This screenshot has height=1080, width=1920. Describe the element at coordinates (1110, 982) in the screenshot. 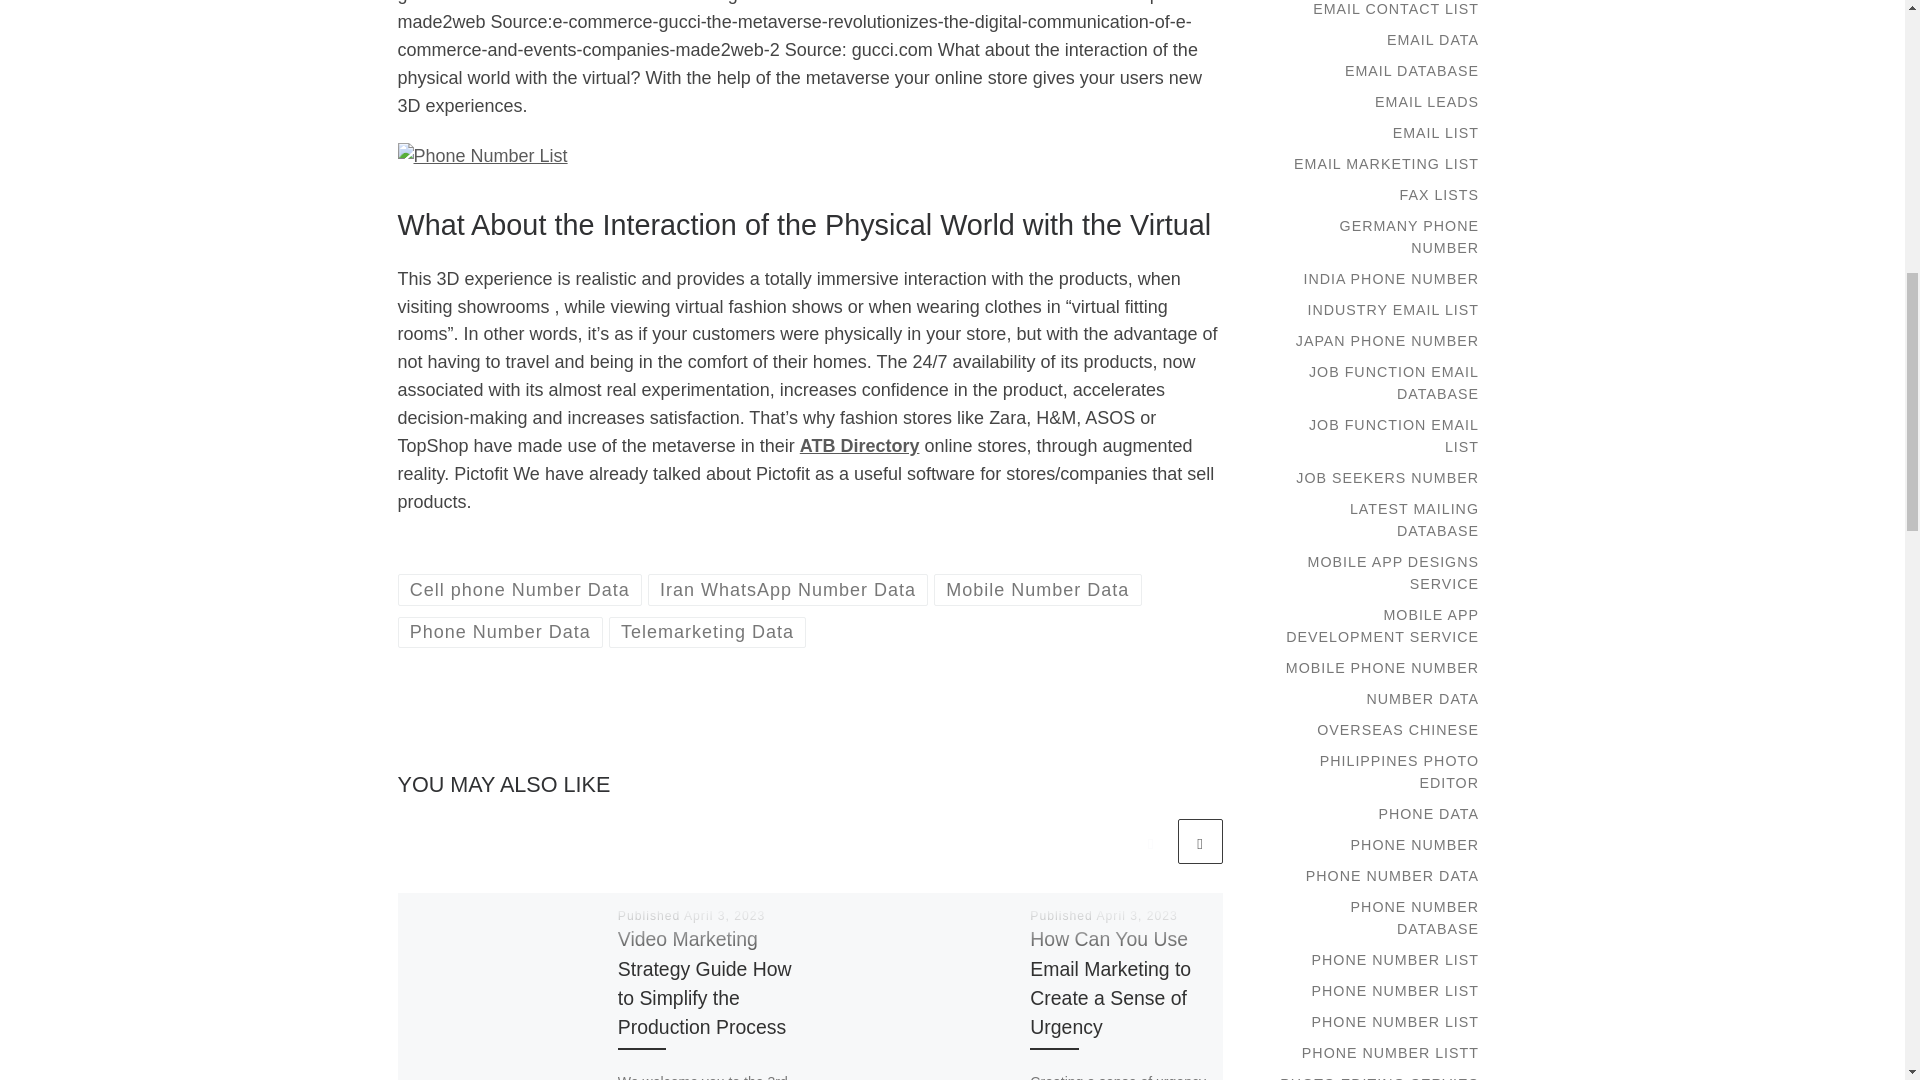

I see `How Can You Use Email Marketing to Create a Sense of Urgency` at that location.